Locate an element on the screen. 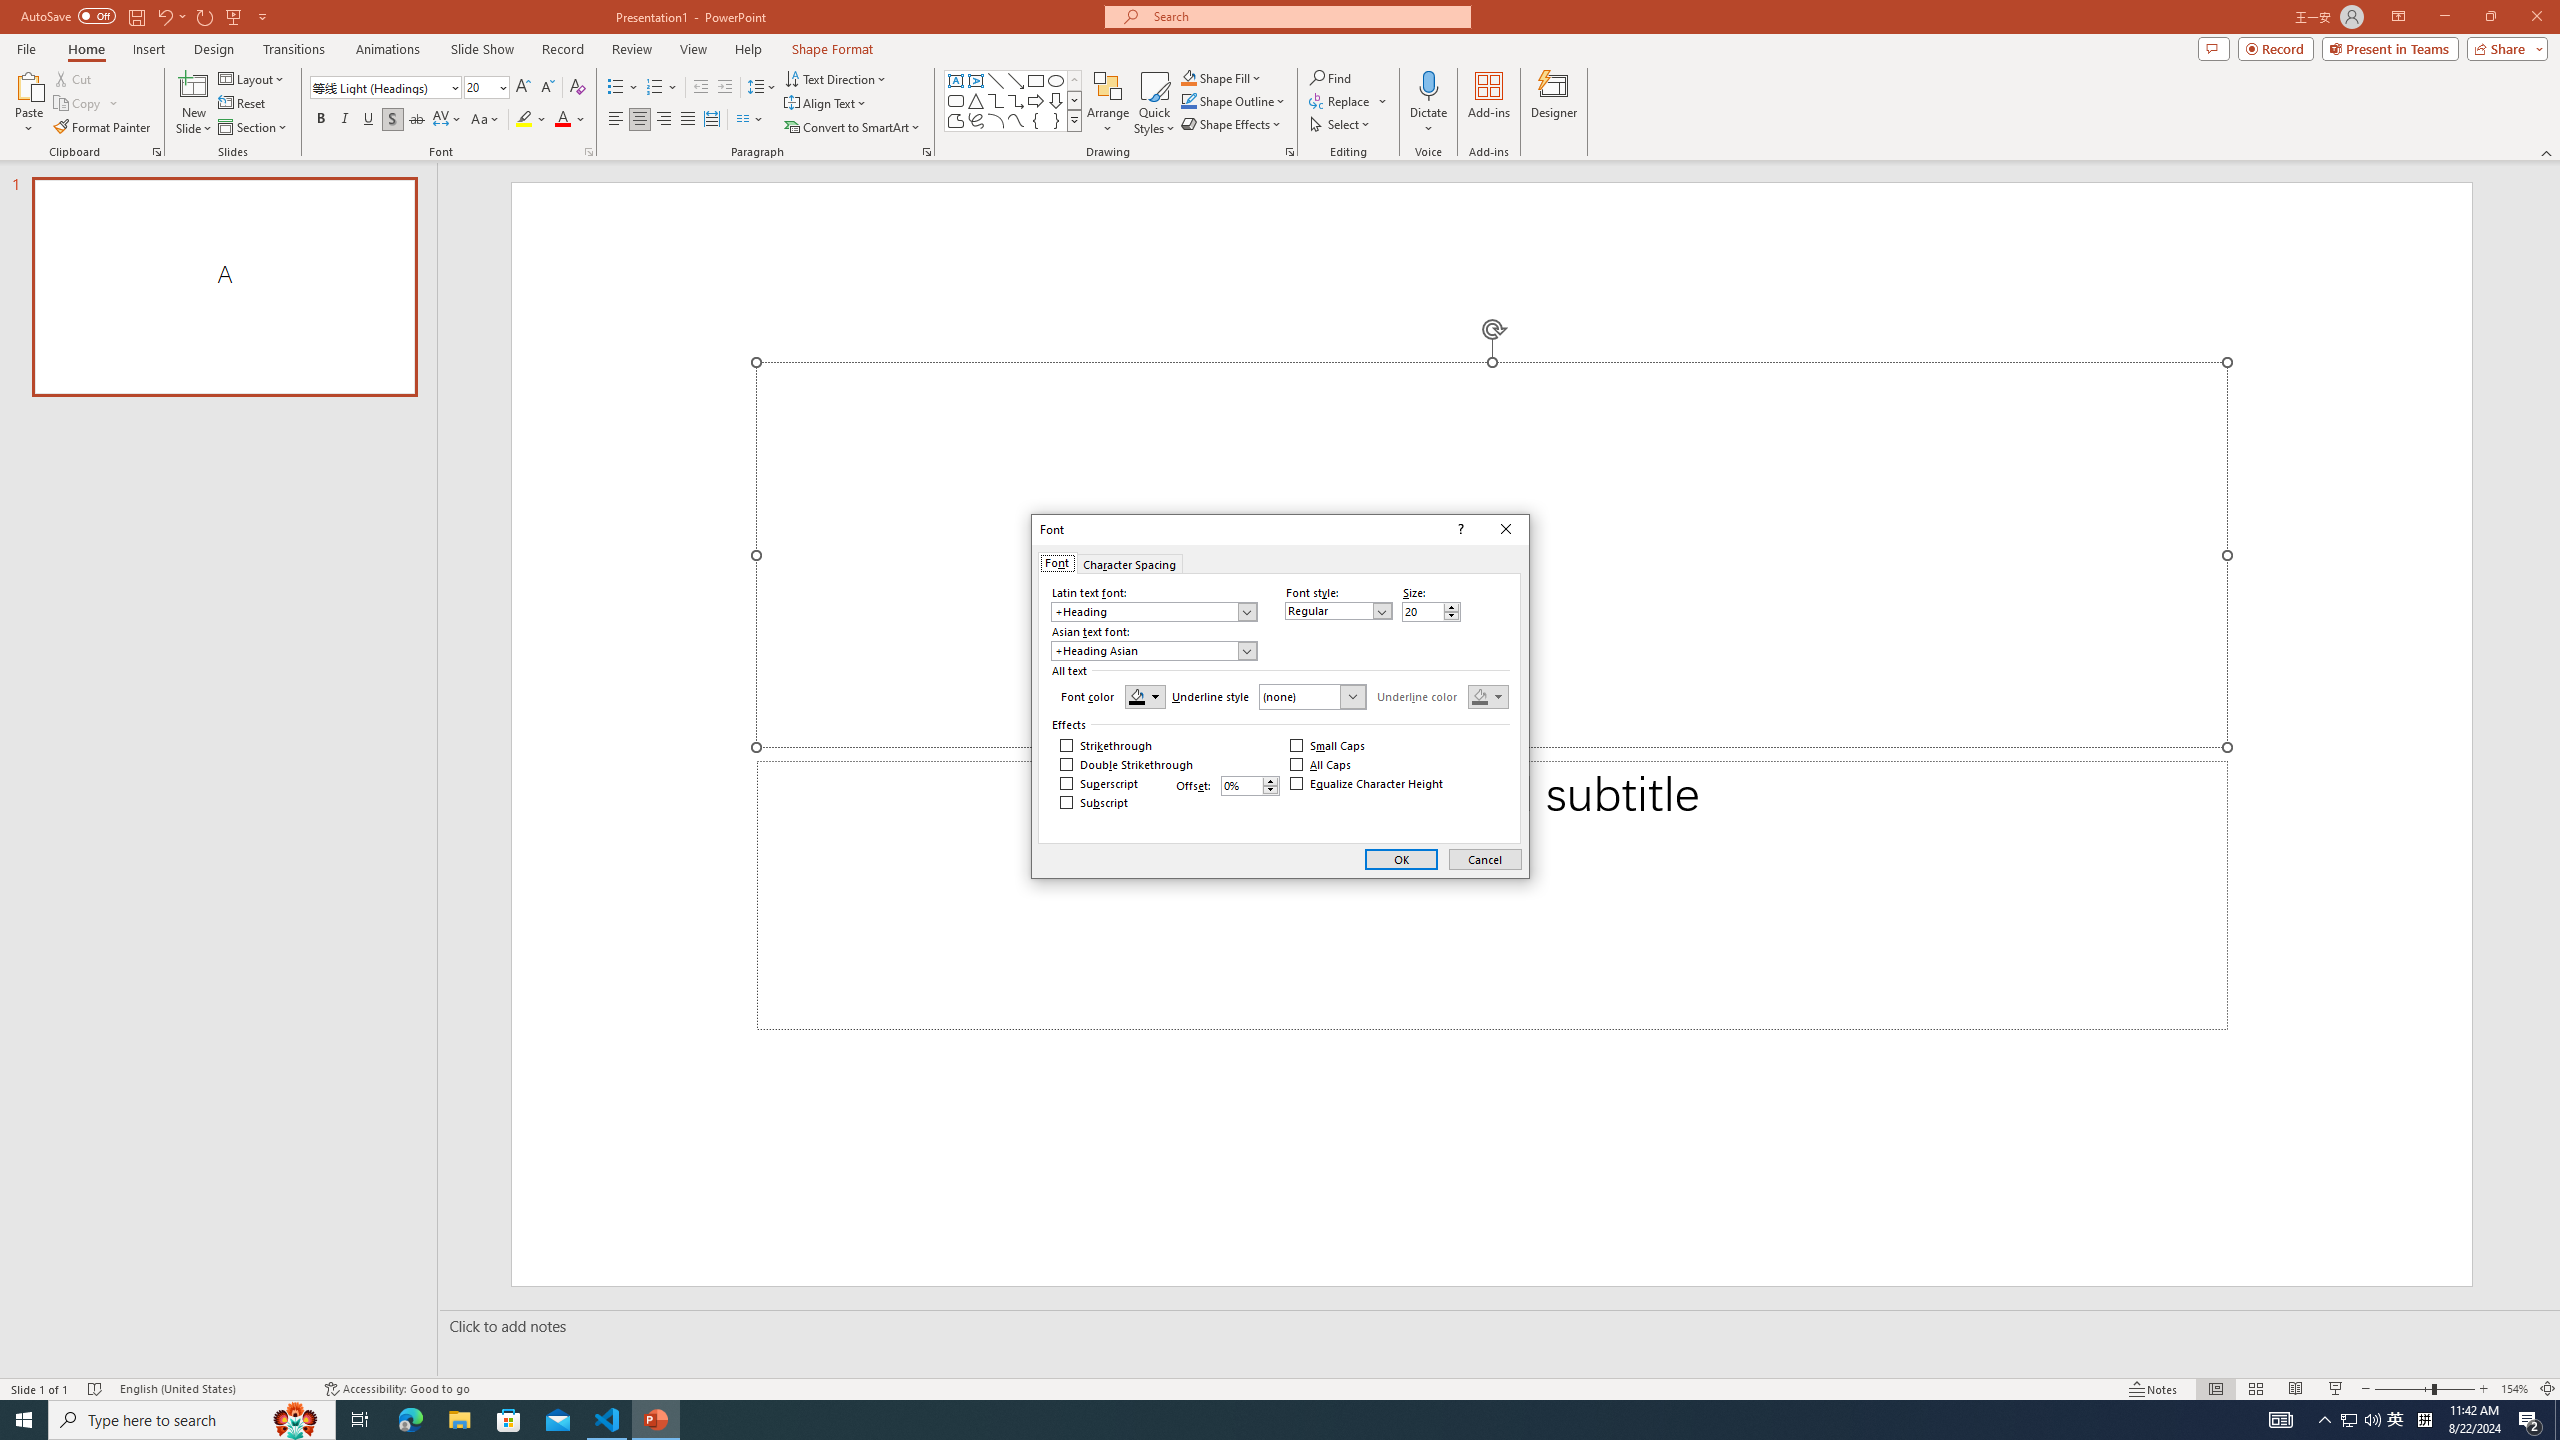 This screenshot has height=1440, width=2560. Line is located at coordinates (996, 80).